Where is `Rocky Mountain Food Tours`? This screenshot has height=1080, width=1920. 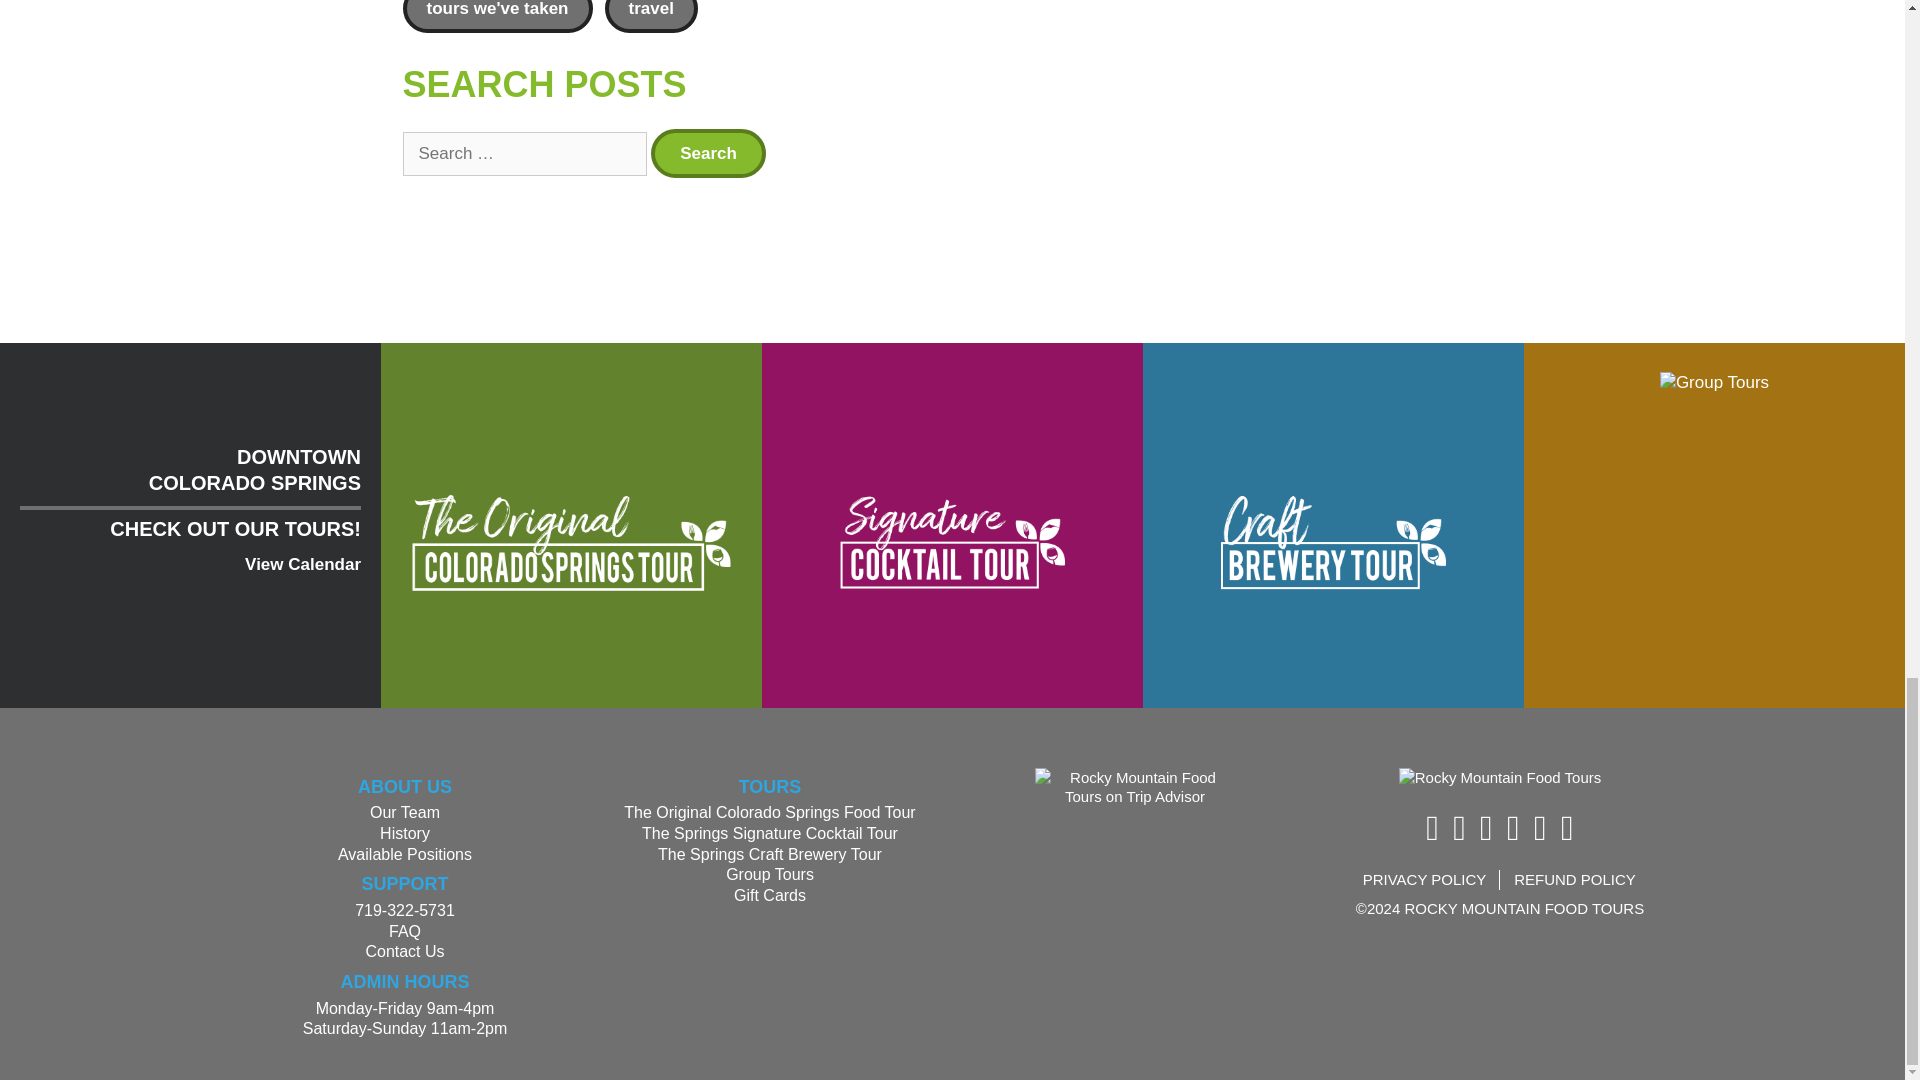
Rocky Mountain Food Tours is located at coordinates (1500, 778).